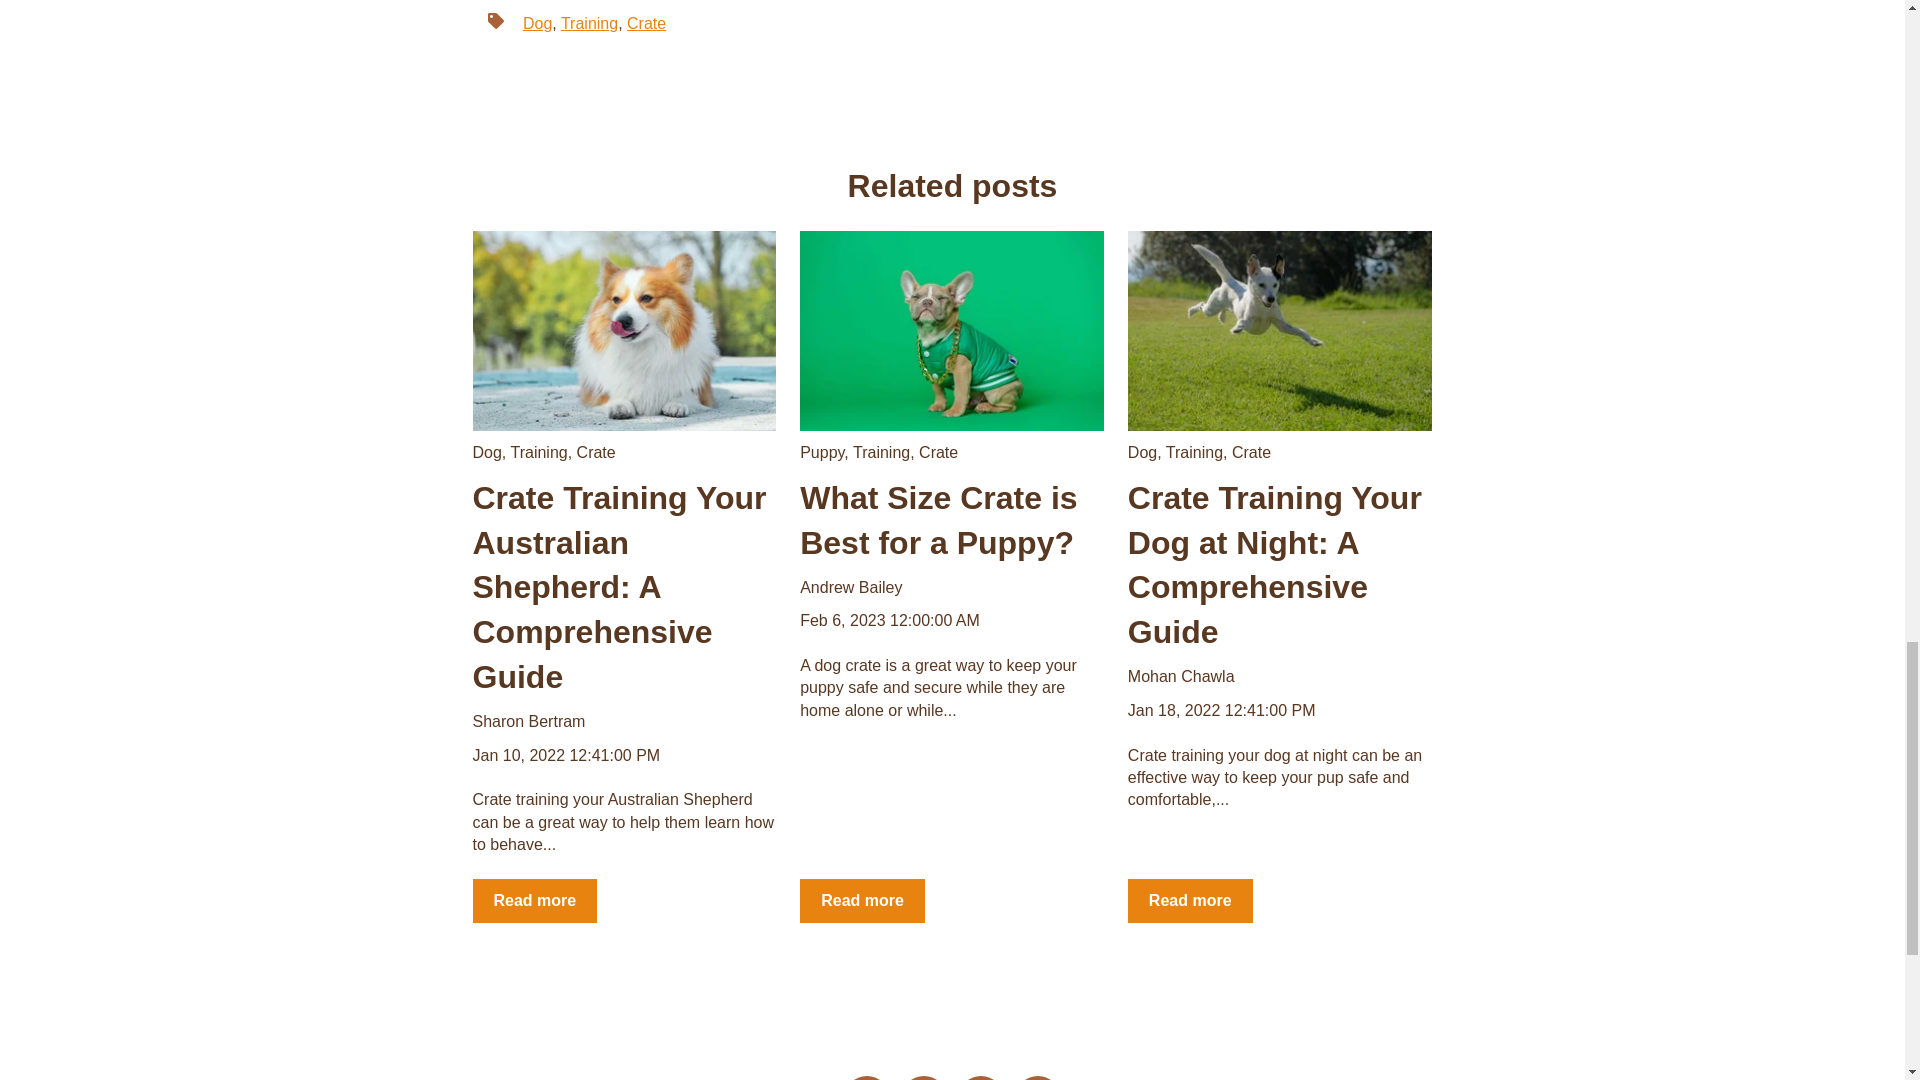  What do you see at coordinates (528, 722) in the screenshot?
I see `Sharon Bertram` at bounding box center [528, 722].